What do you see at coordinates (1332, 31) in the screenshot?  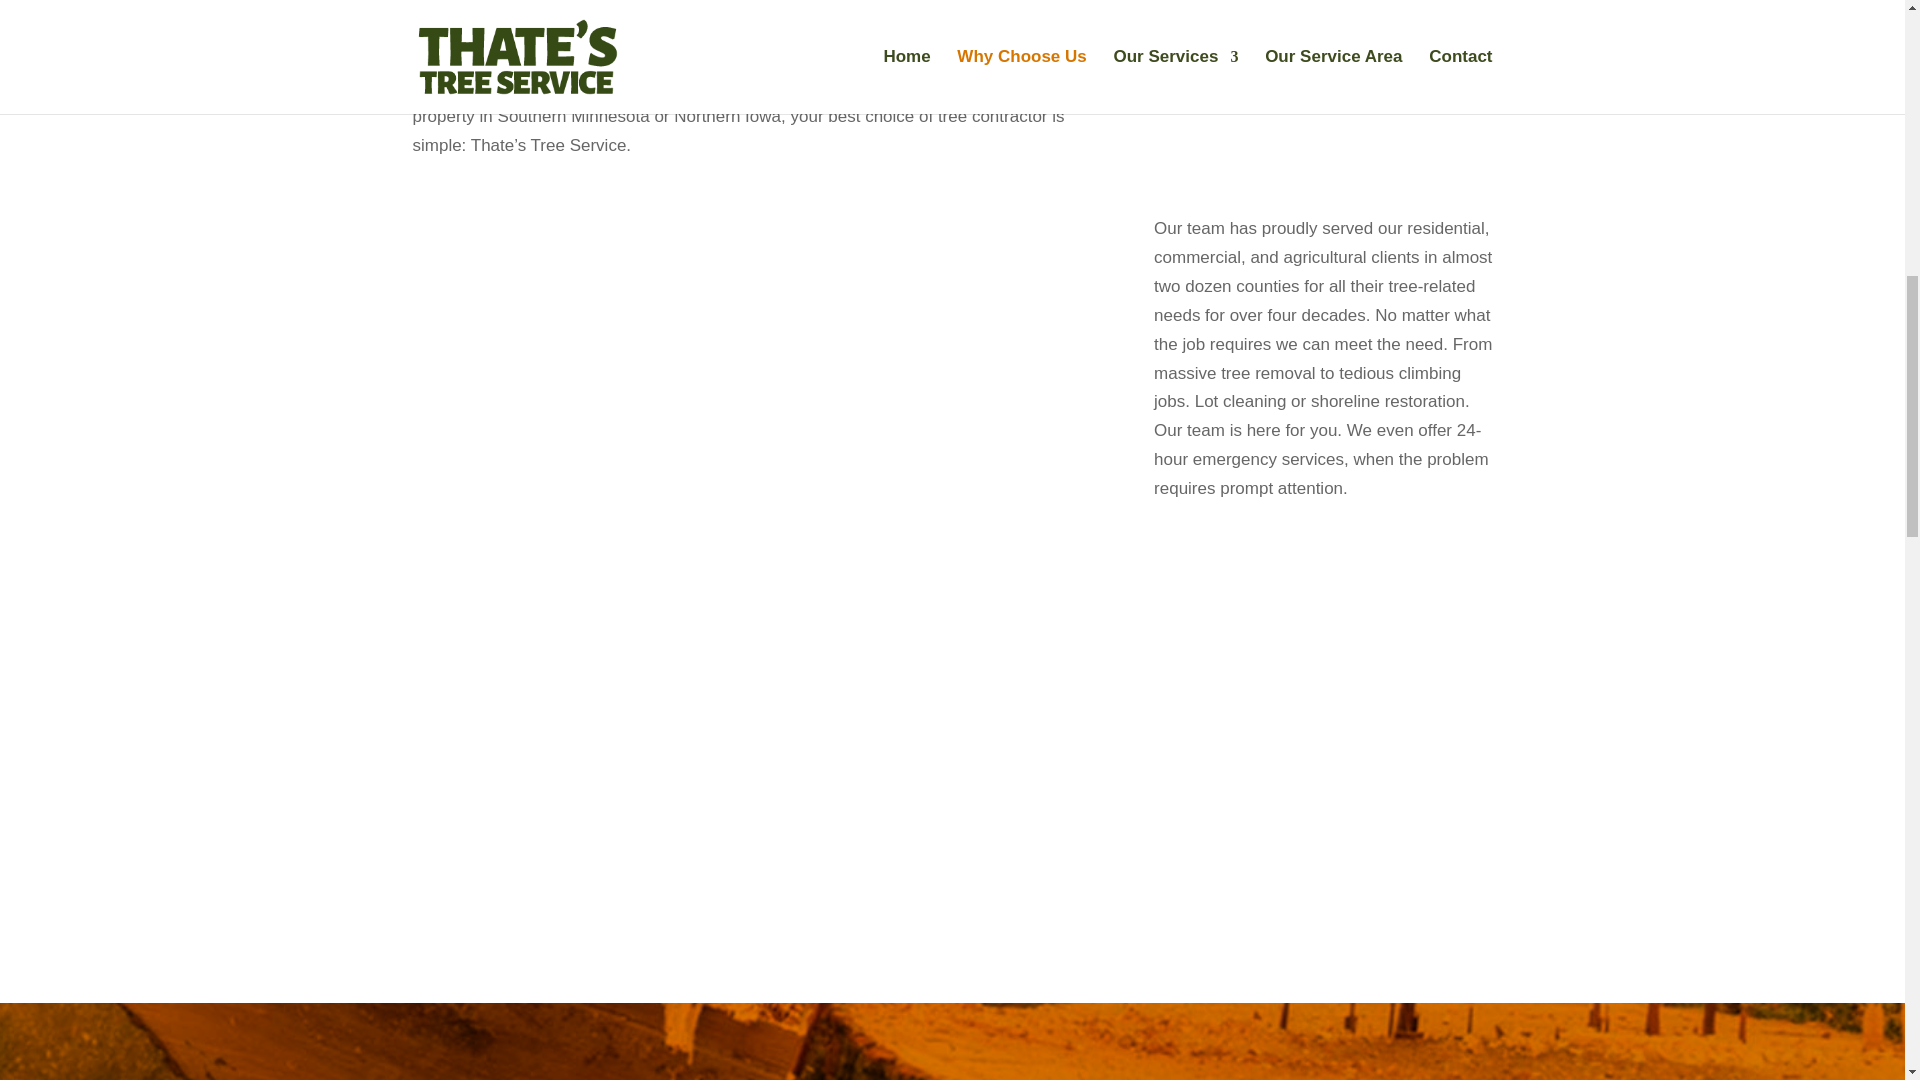 I see `logo-ISA` at bounding box center [1332, 31].